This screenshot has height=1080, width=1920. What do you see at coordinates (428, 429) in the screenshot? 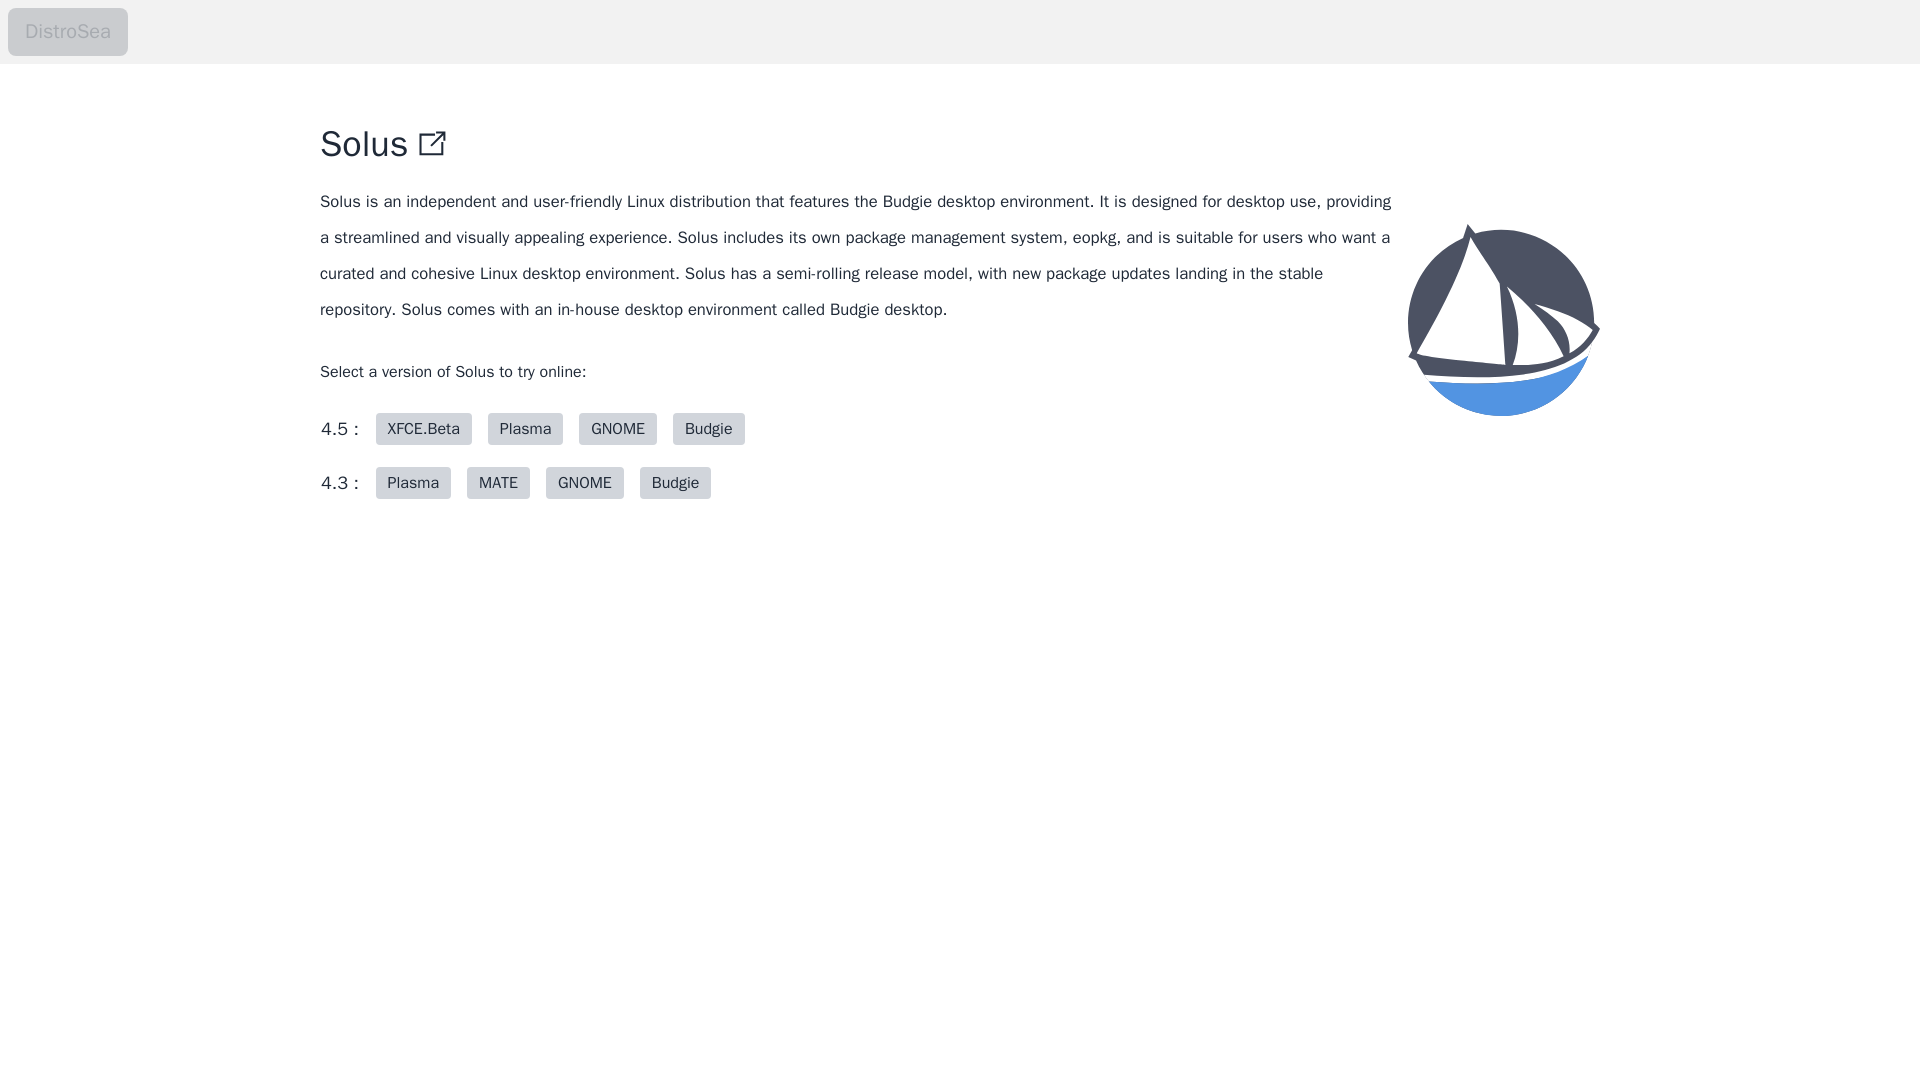
I see `XFCE.Beta` at bounding box center [428, 429].